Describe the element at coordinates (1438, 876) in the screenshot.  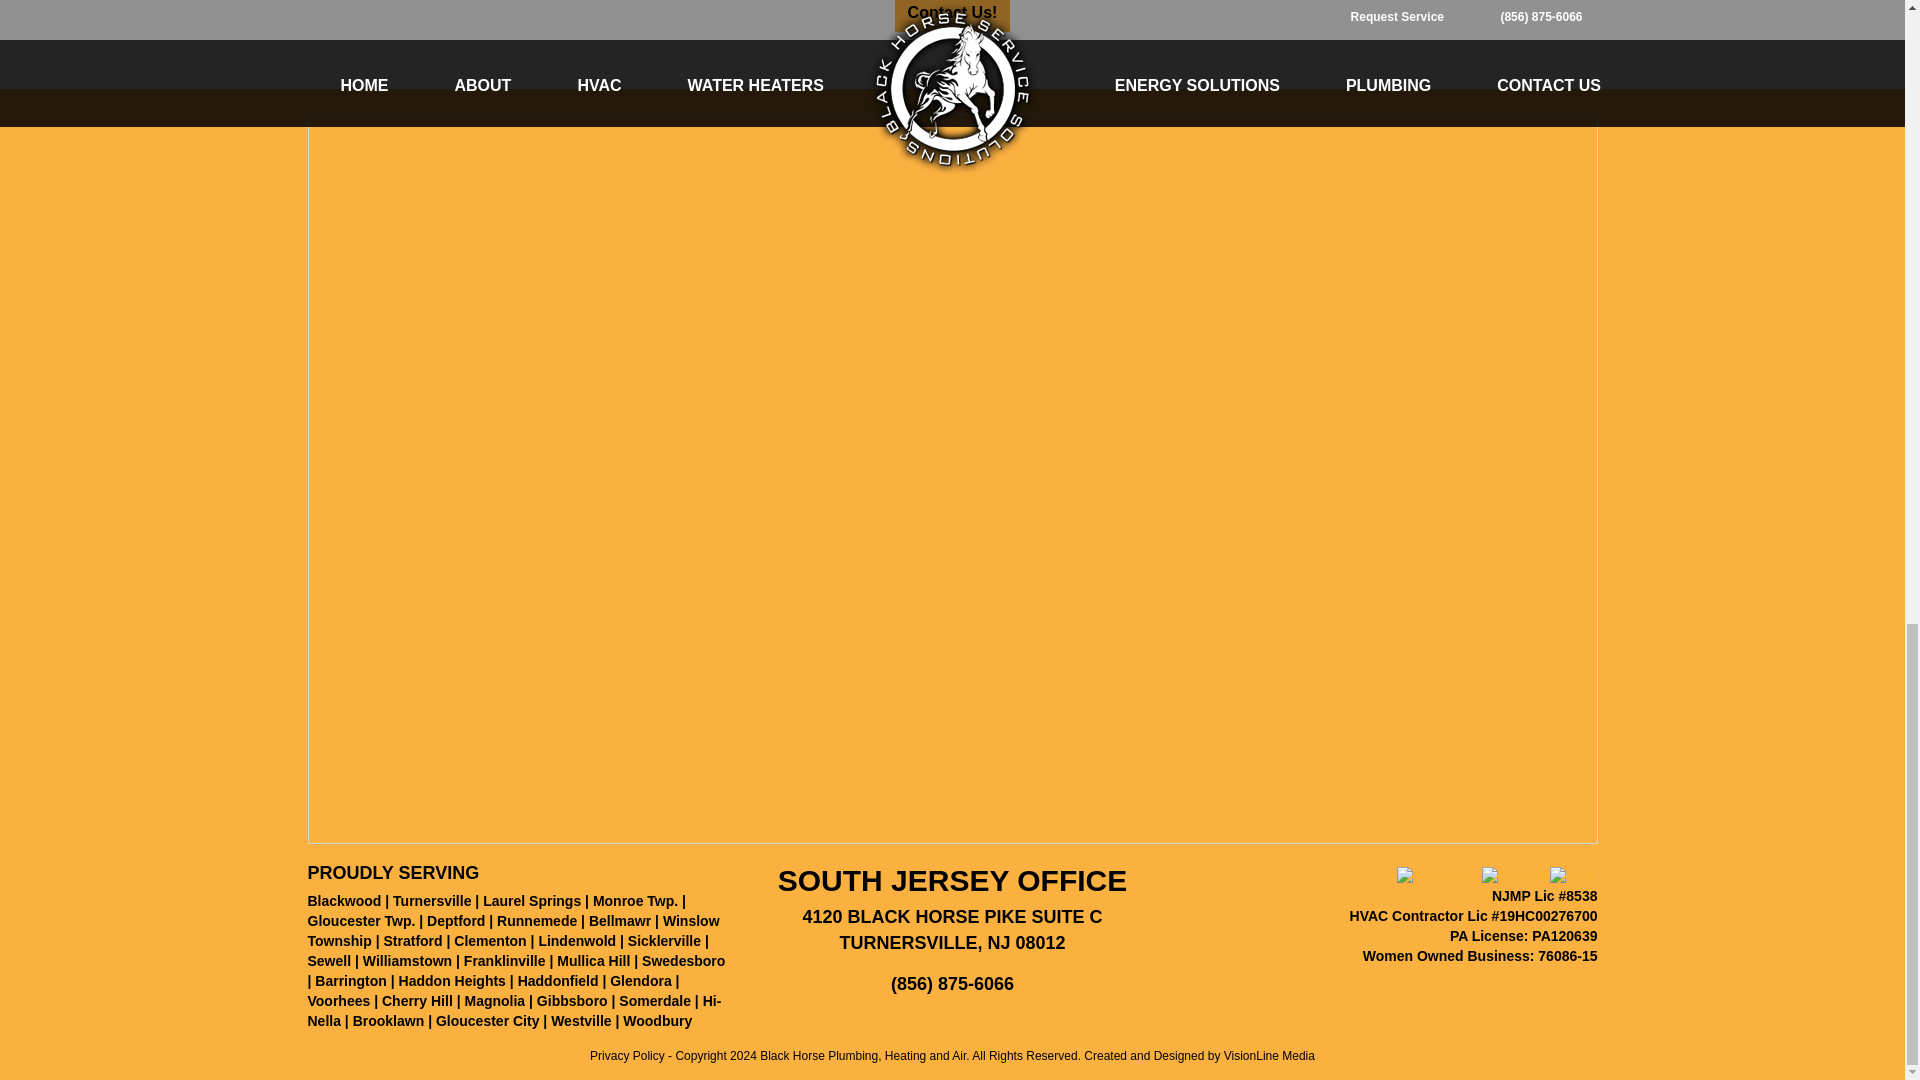
I see `facebook` at that location.